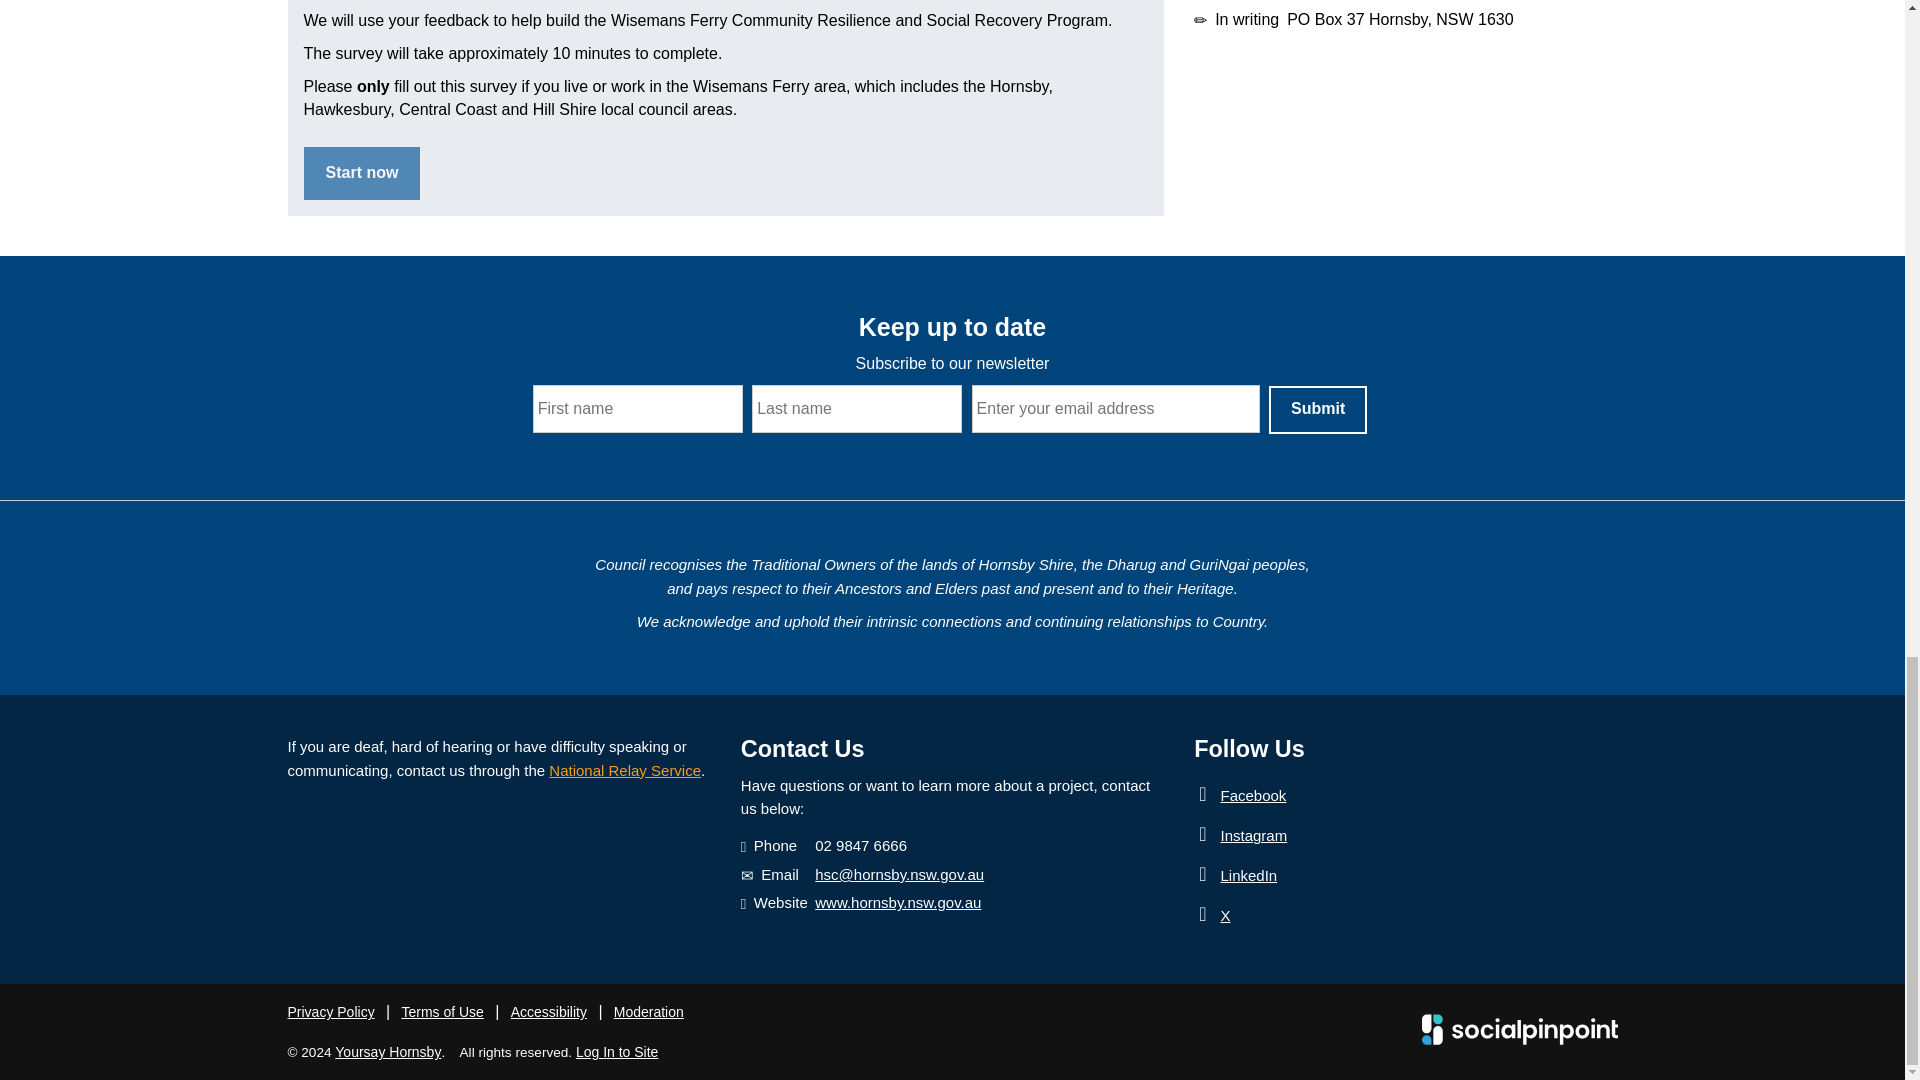  I want to click on Instagram, so click(1208, 834).